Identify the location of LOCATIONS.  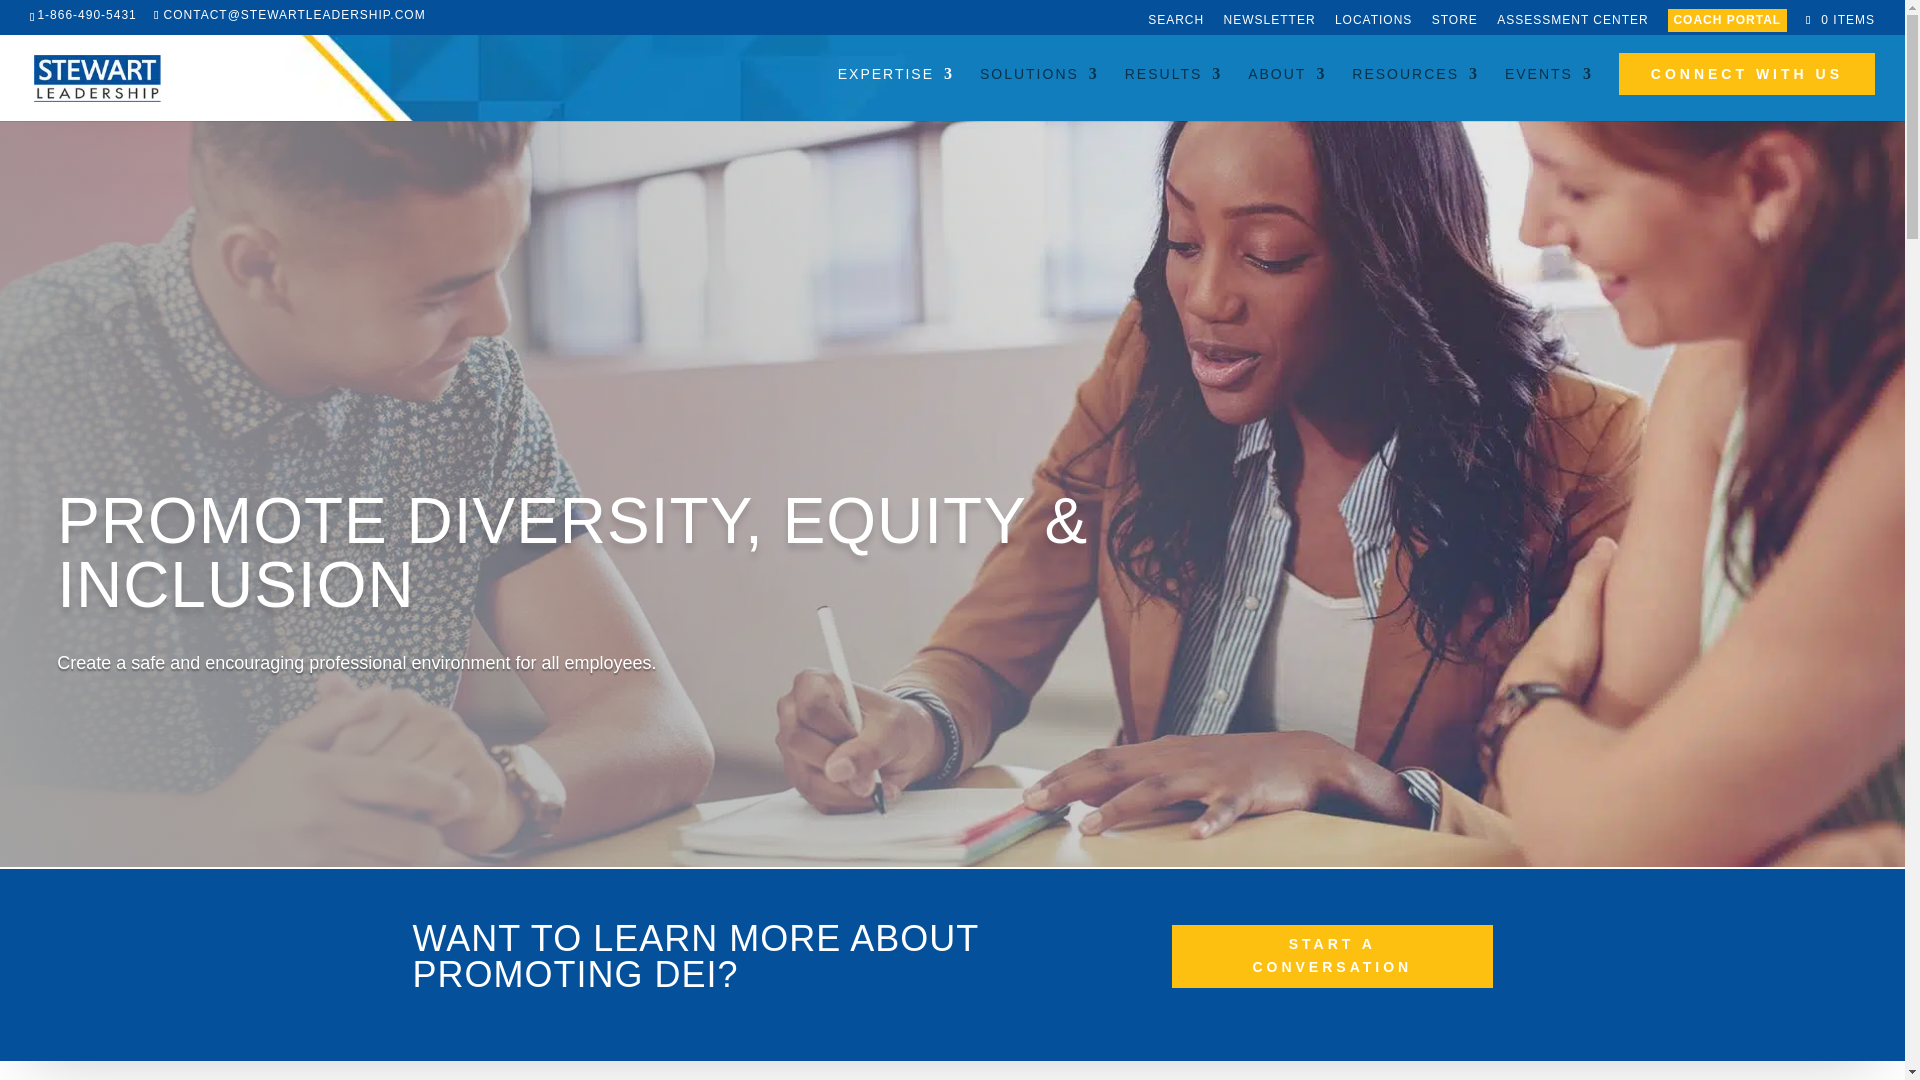
(1372, 24).